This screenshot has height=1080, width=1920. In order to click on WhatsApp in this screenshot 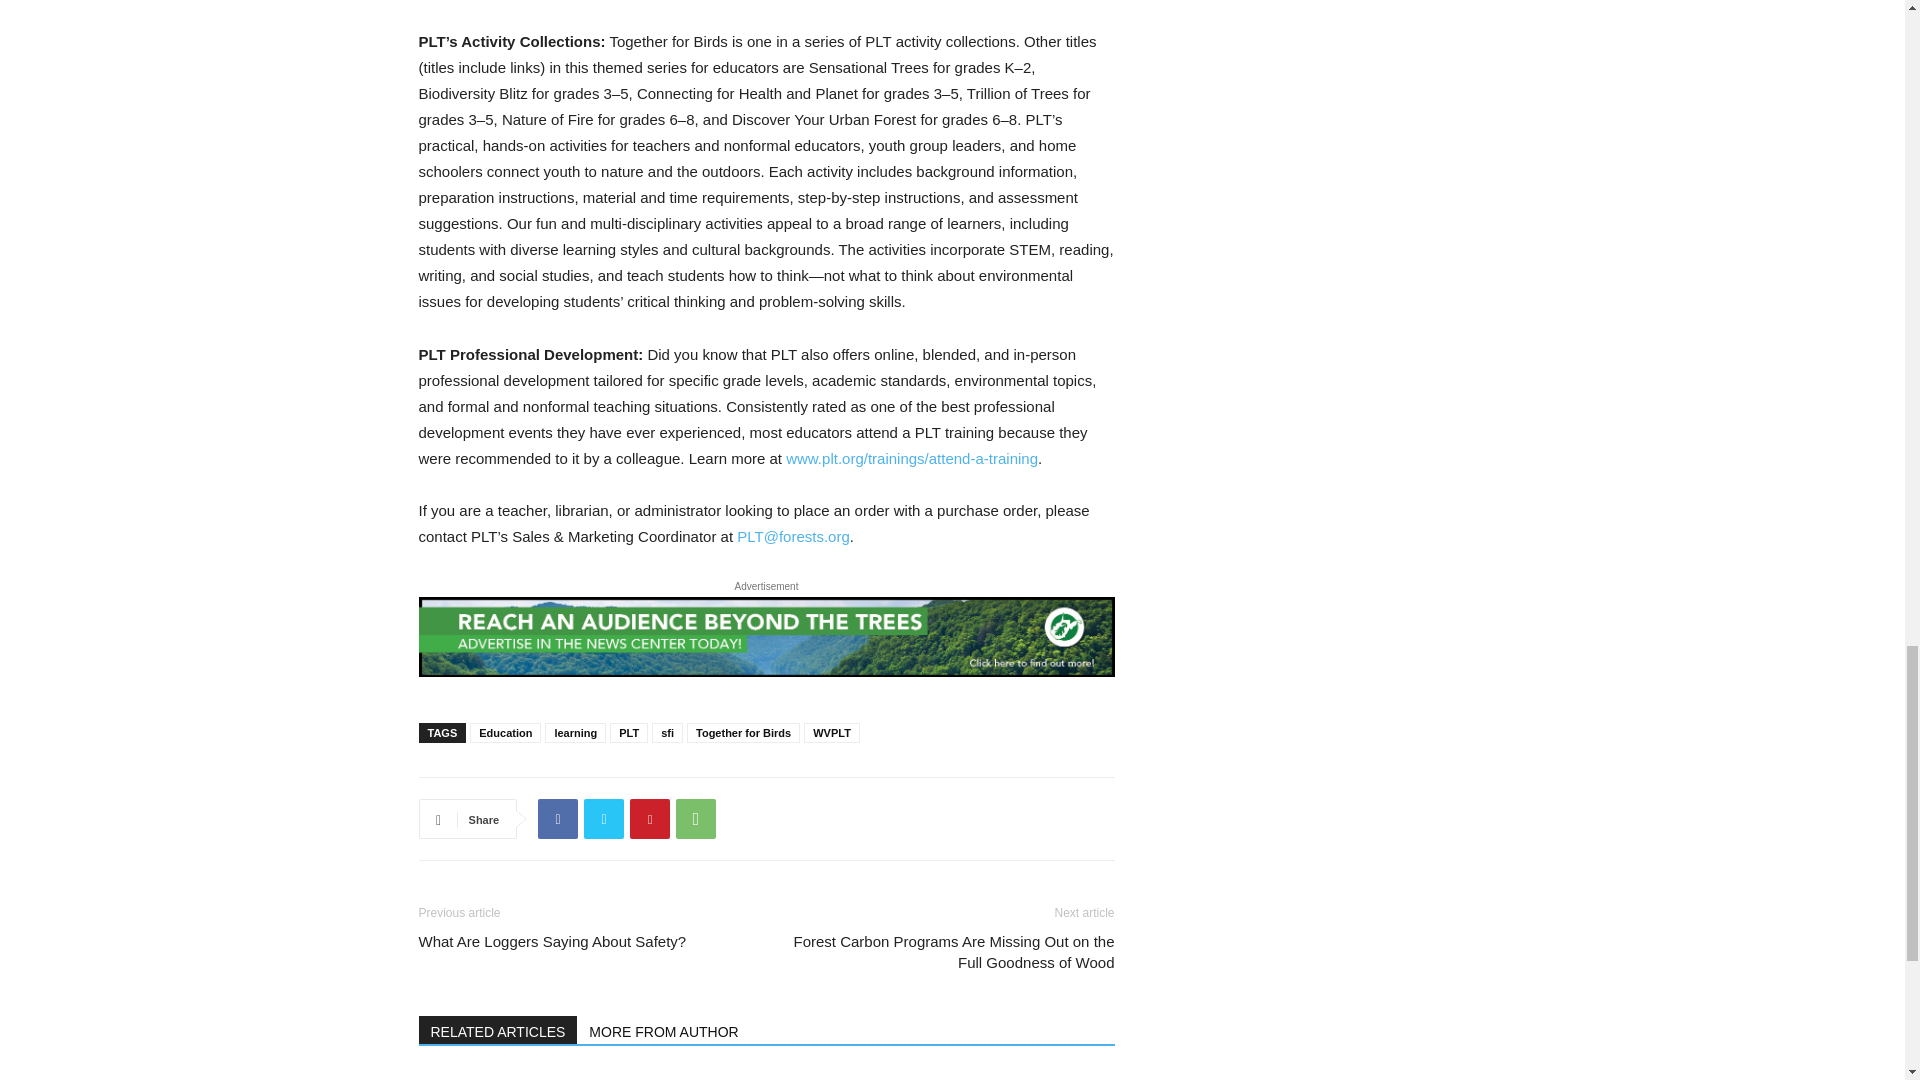, I will do `click(696, 819)`.